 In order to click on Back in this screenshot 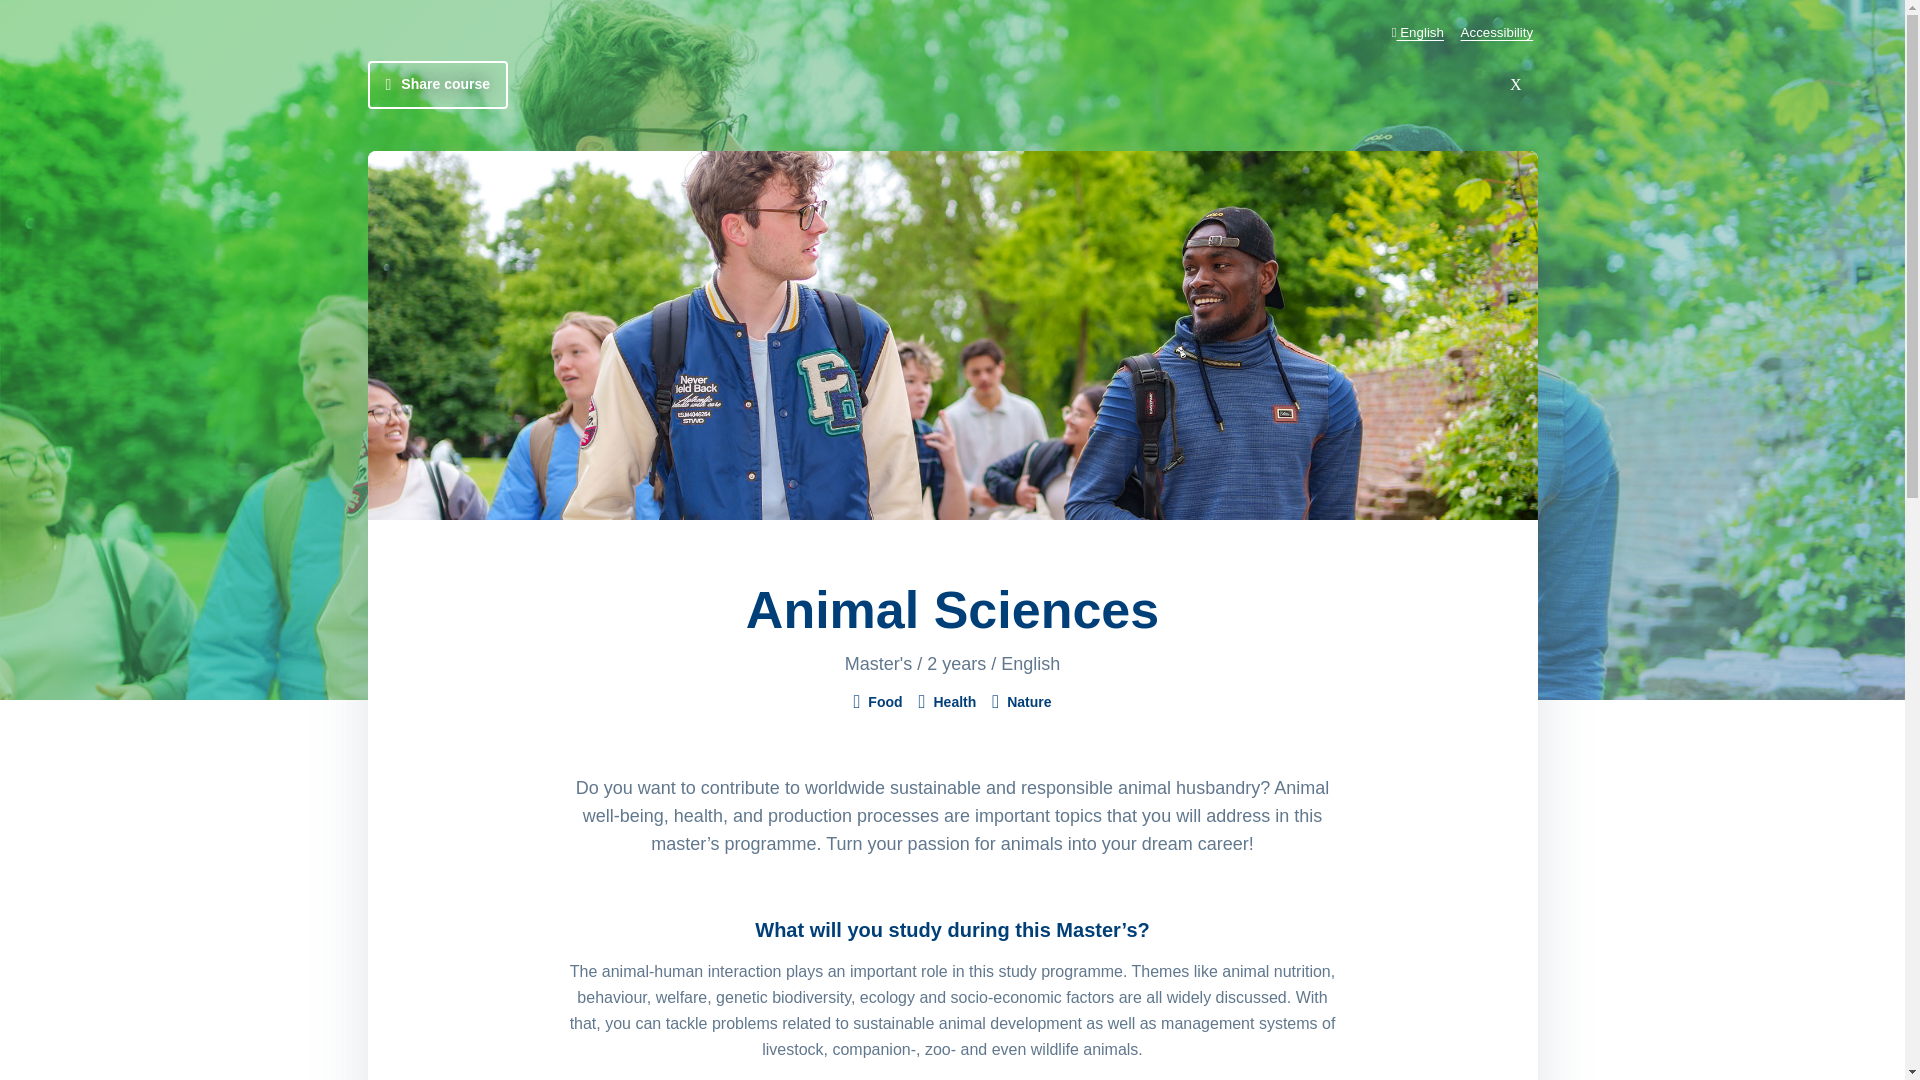, I will do `click(1515, 84)`.